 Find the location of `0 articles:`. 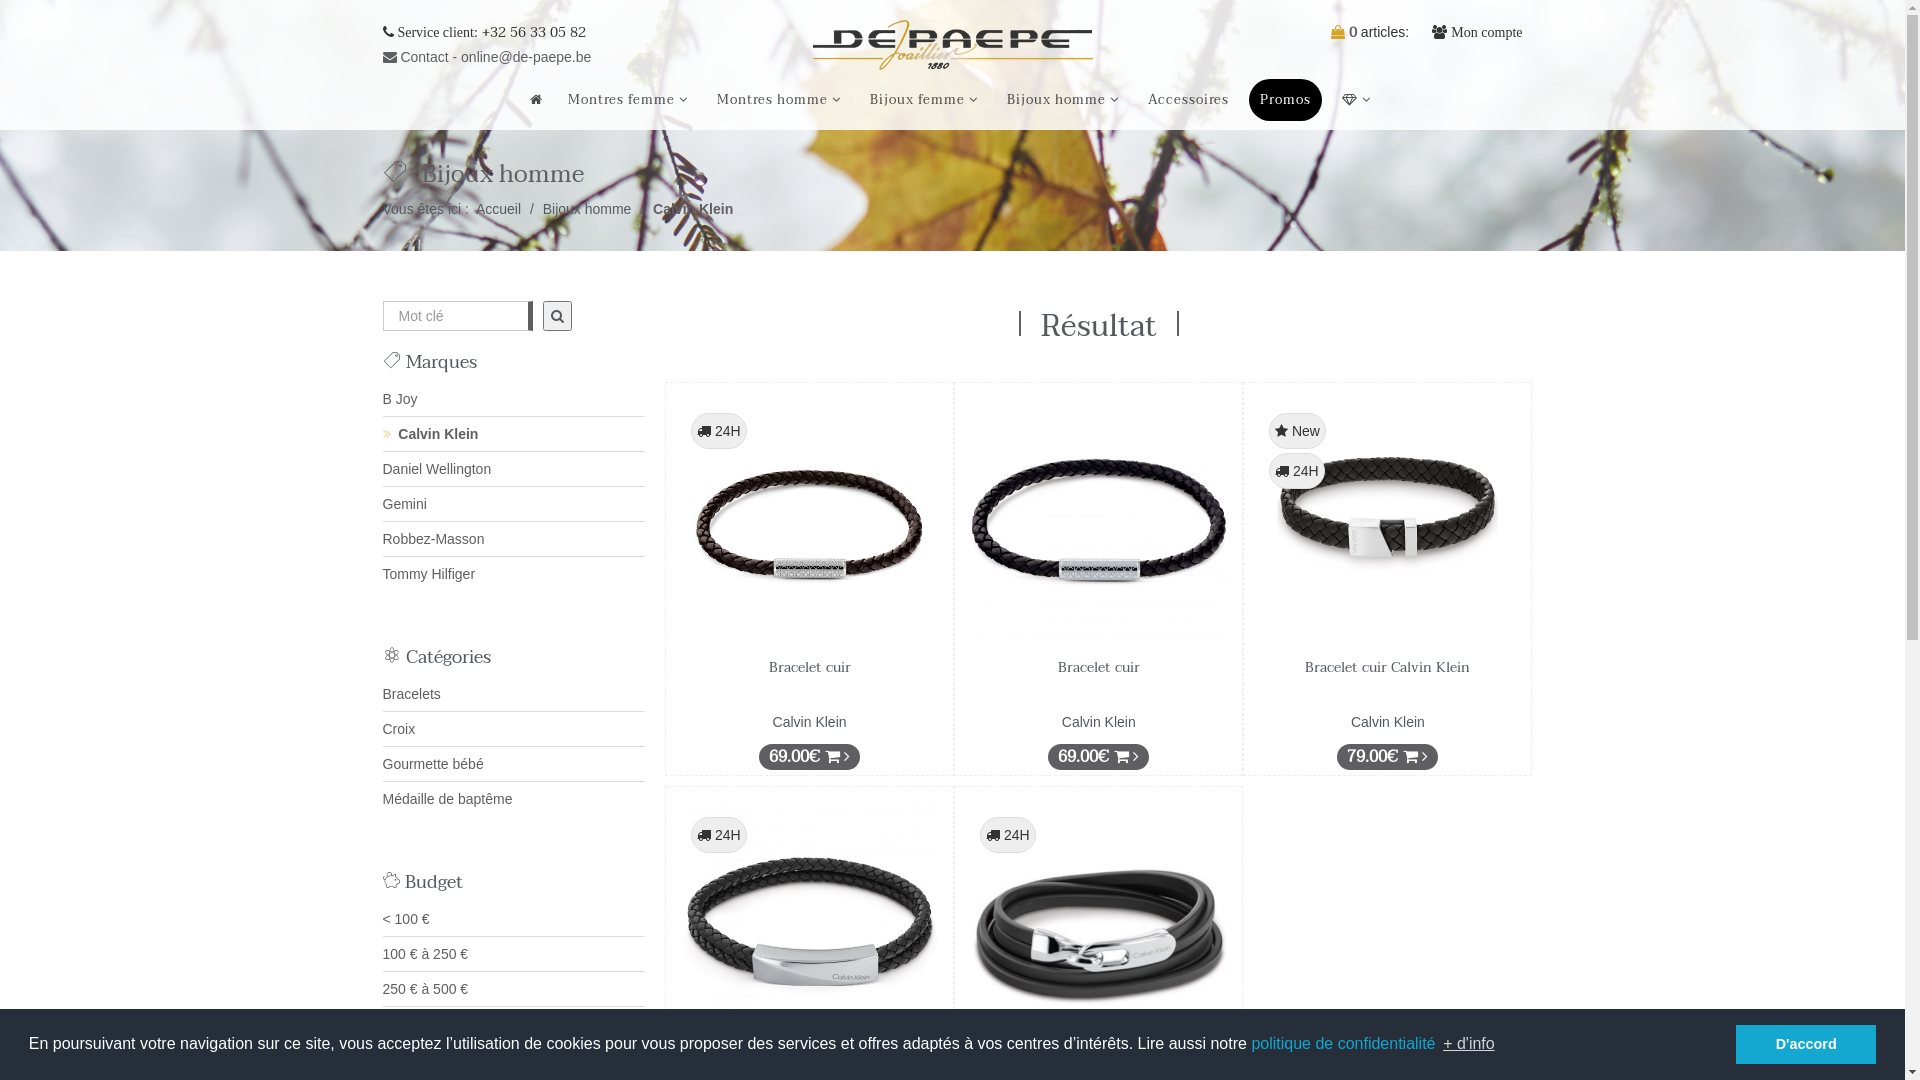

0 articles: is located at coordinates (1370, 32).